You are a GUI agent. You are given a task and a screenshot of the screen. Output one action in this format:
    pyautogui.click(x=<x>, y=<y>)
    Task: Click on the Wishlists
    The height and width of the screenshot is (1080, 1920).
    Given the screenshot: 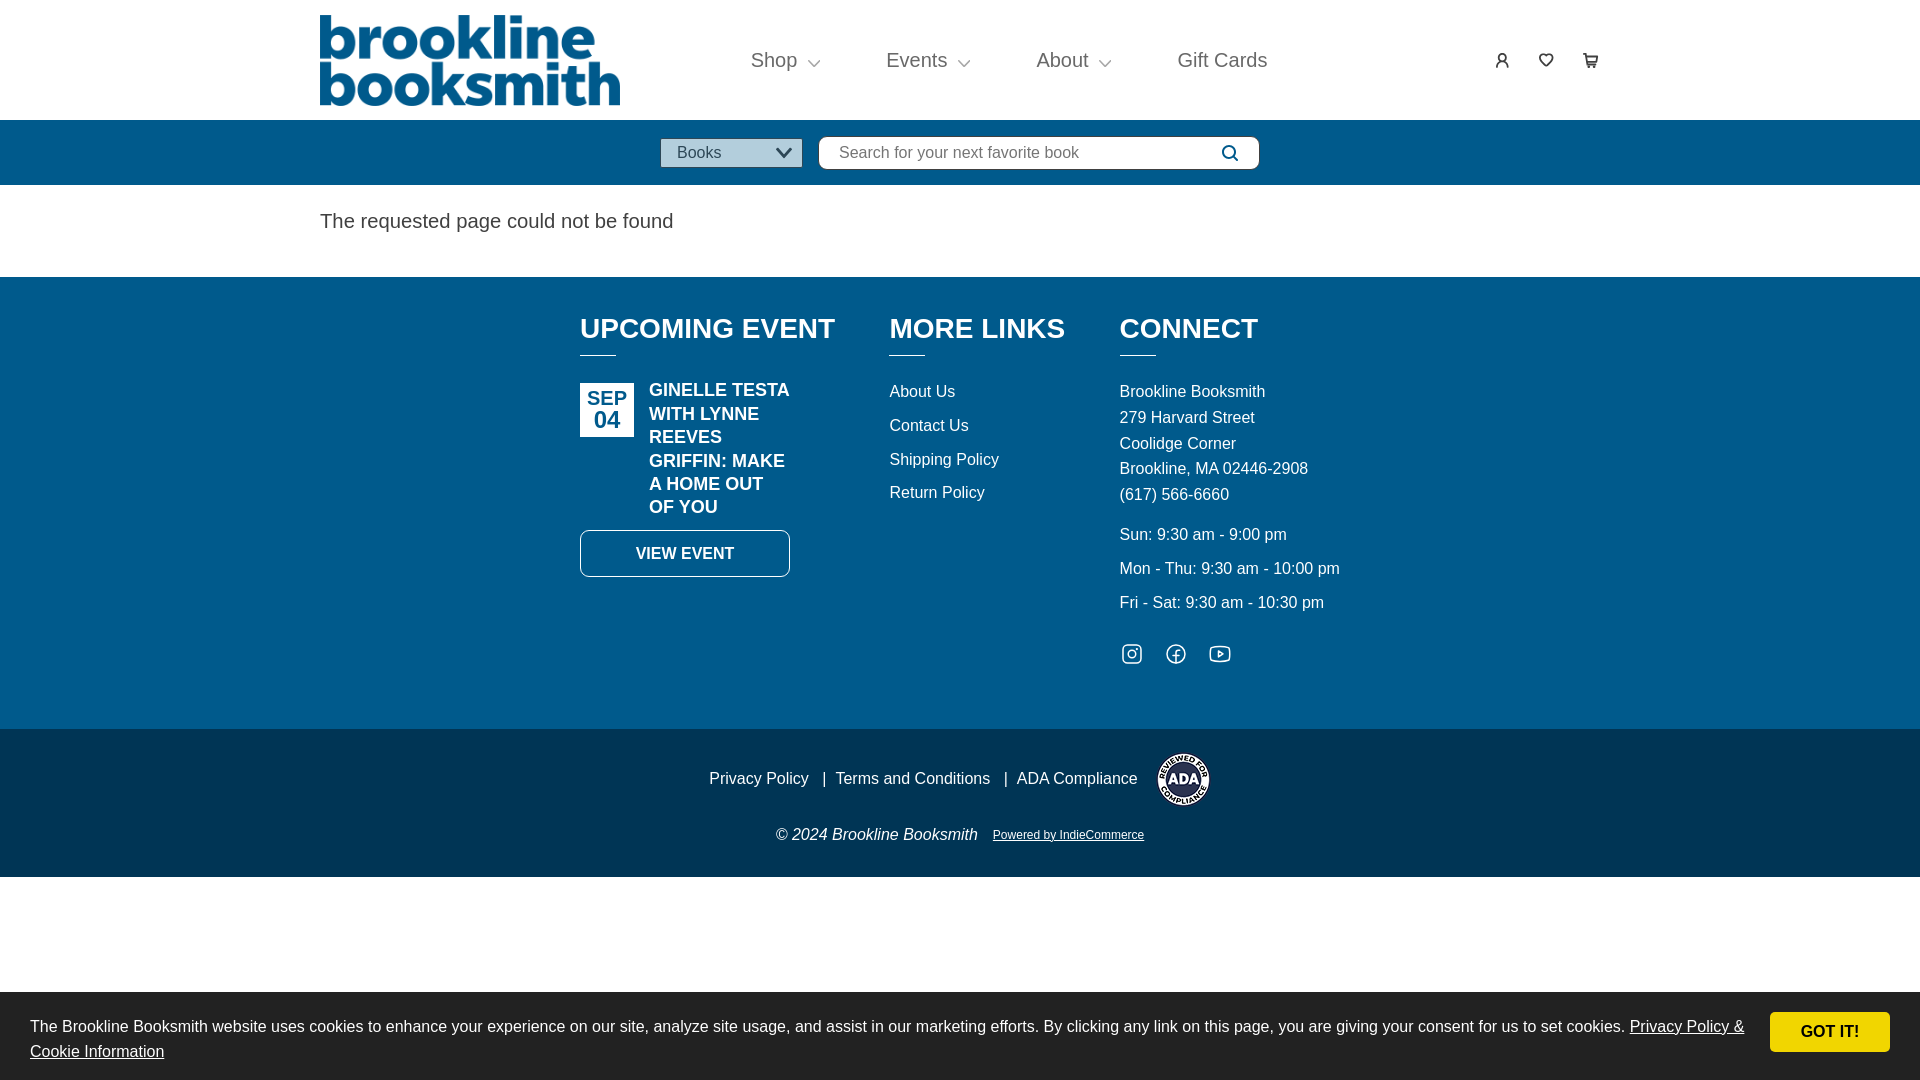 What is the action you would take?
    pyautogui.click(x=1546, y=60)
    